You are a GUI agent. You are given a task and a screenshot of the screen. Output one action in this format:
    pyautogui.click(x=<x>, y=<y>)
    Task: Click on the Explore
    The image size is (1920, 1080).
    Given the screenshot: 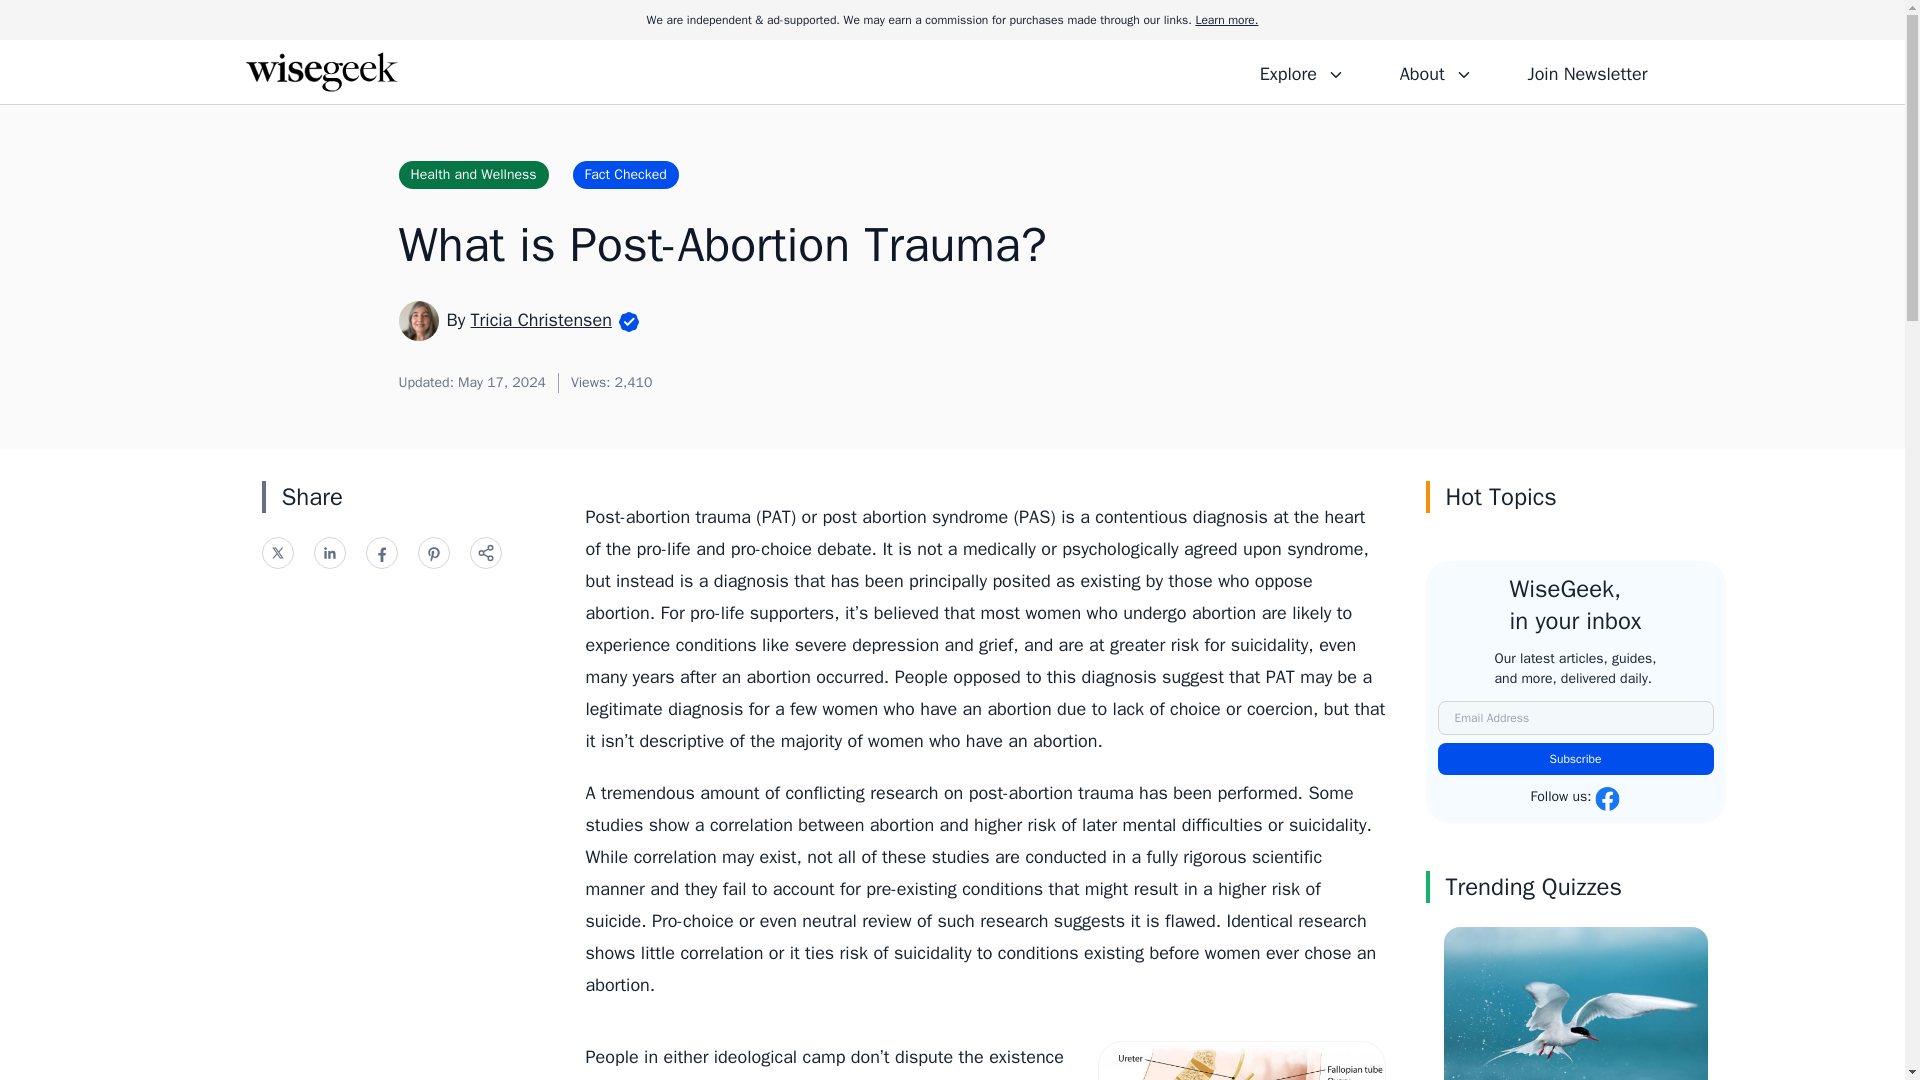 What is the action you would take?
    pyautogui.click(x=1302, y=71)
    